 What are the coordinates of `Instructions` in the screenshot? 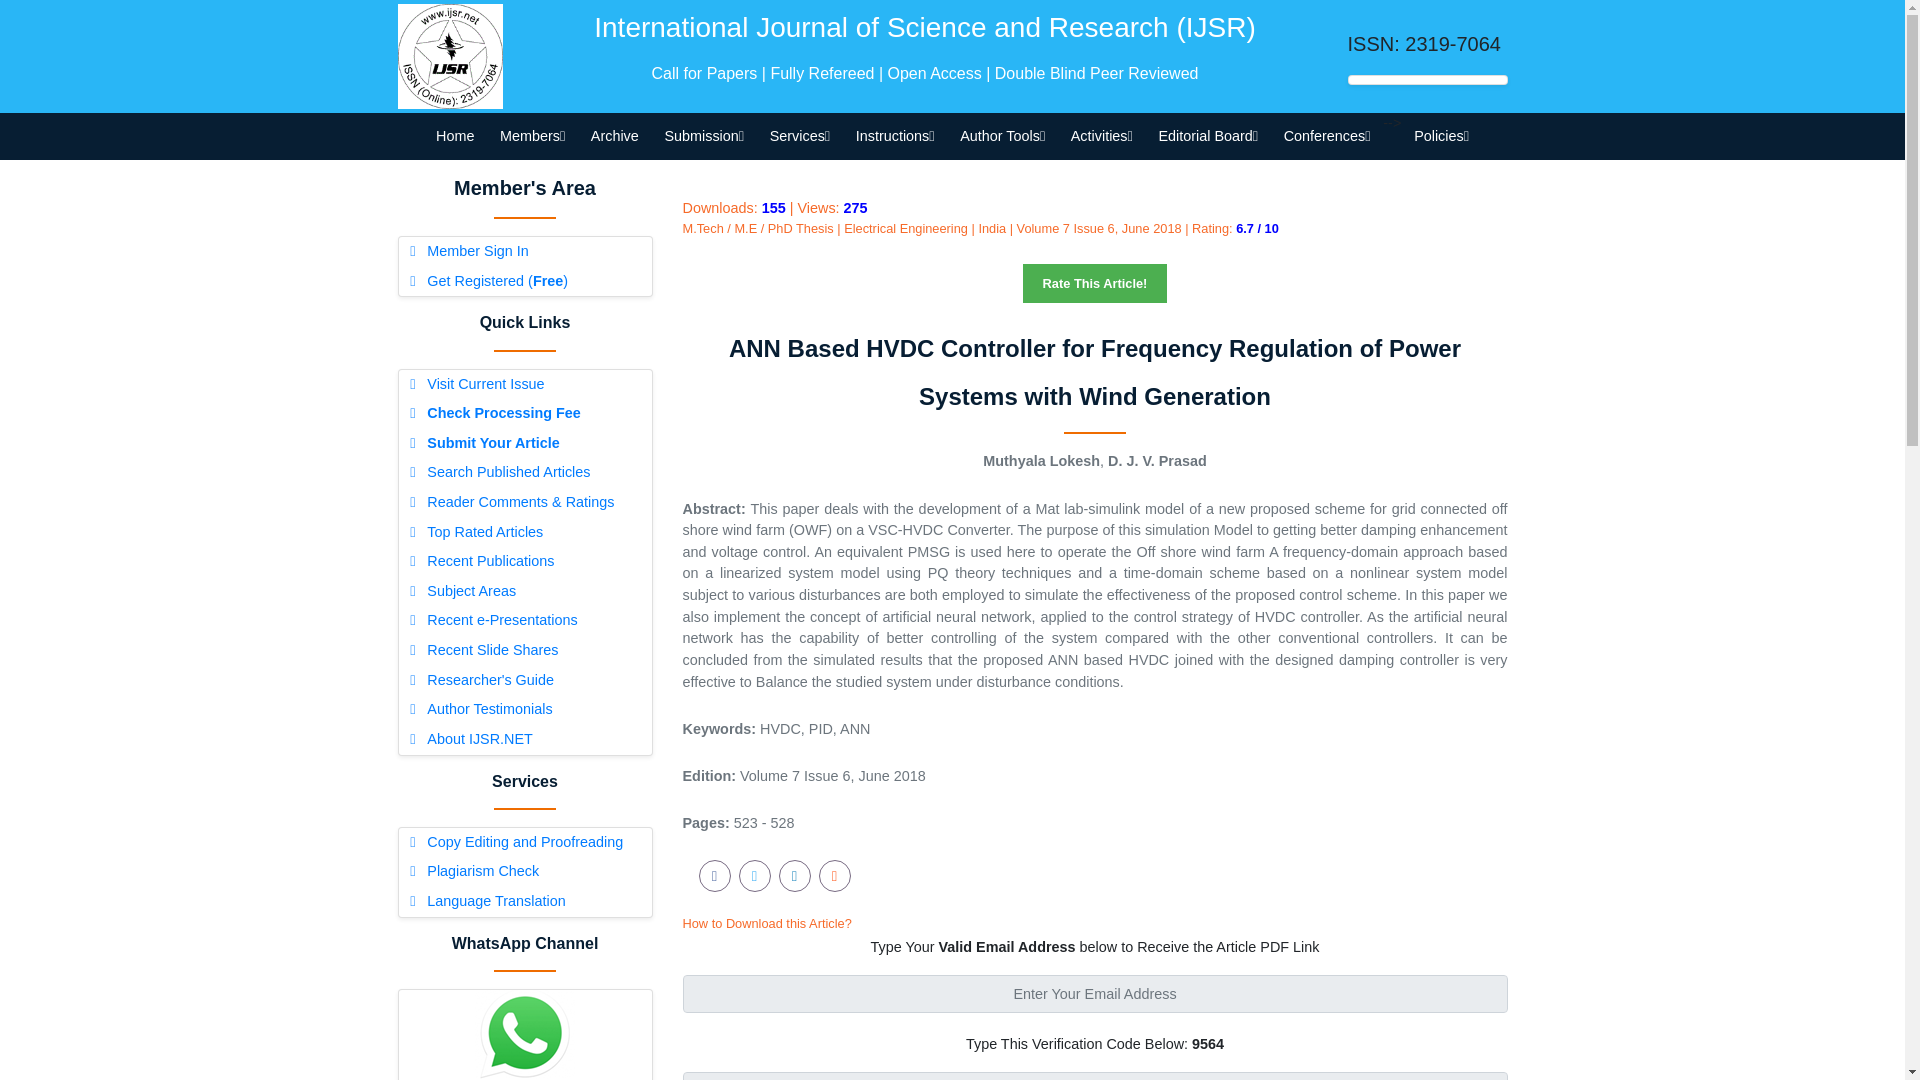 It's located at (894, 136).